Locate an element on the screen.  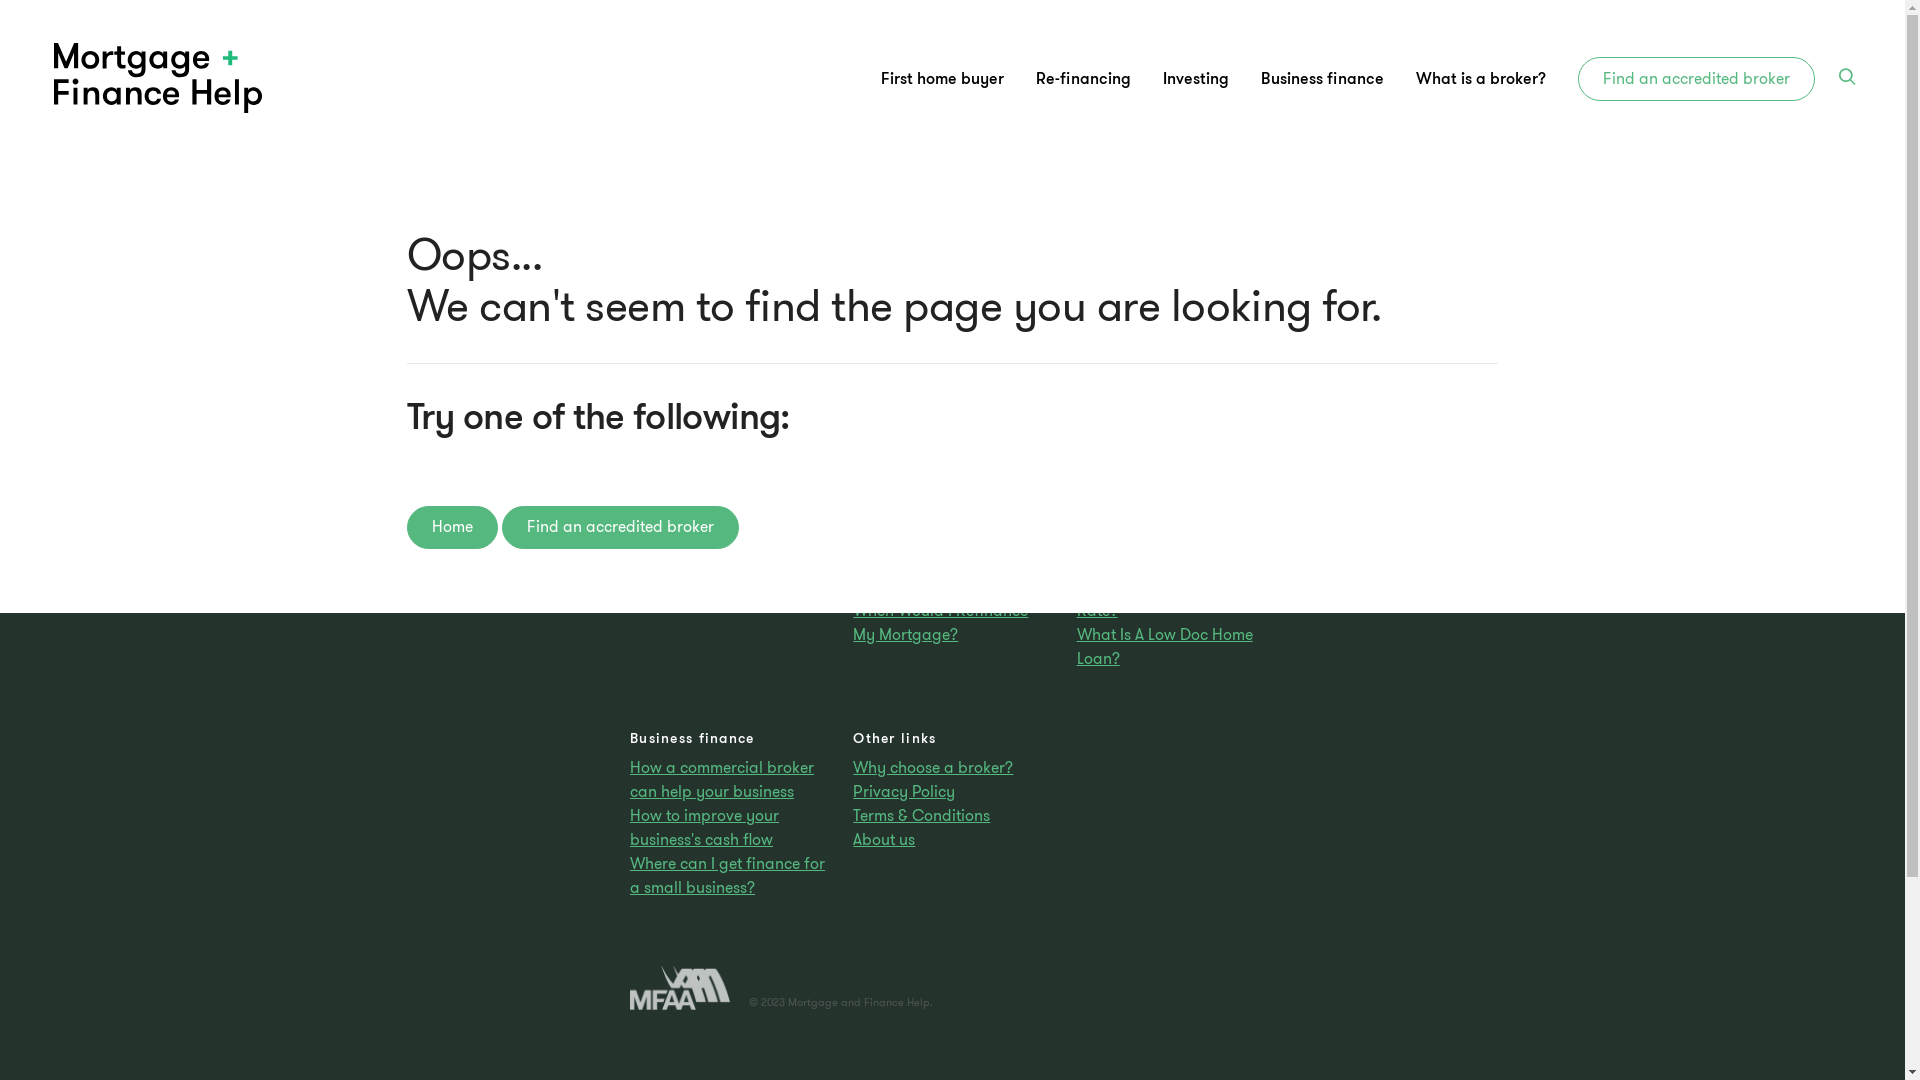
Other links is located at coordinates (952, 739).